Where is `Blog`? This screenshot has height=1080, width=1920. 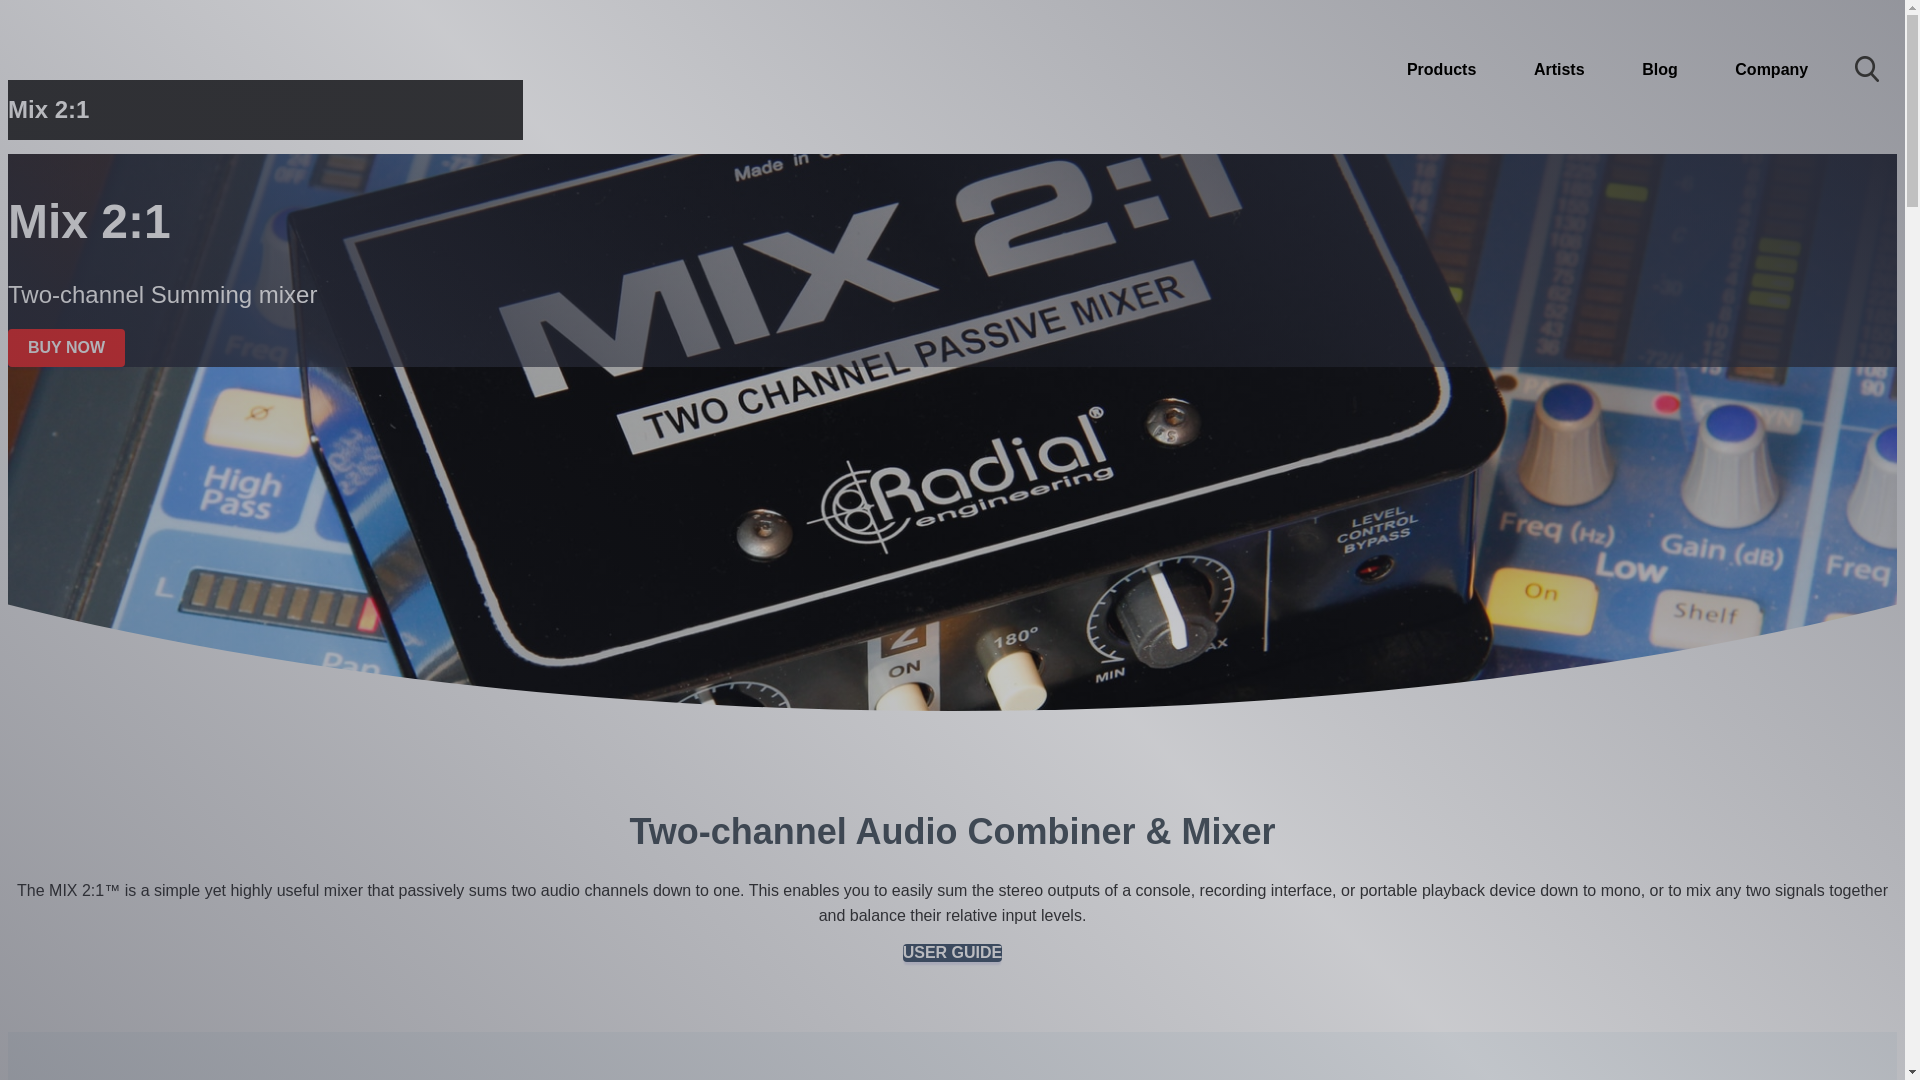
Blog is located at coordinates (1659, 70).